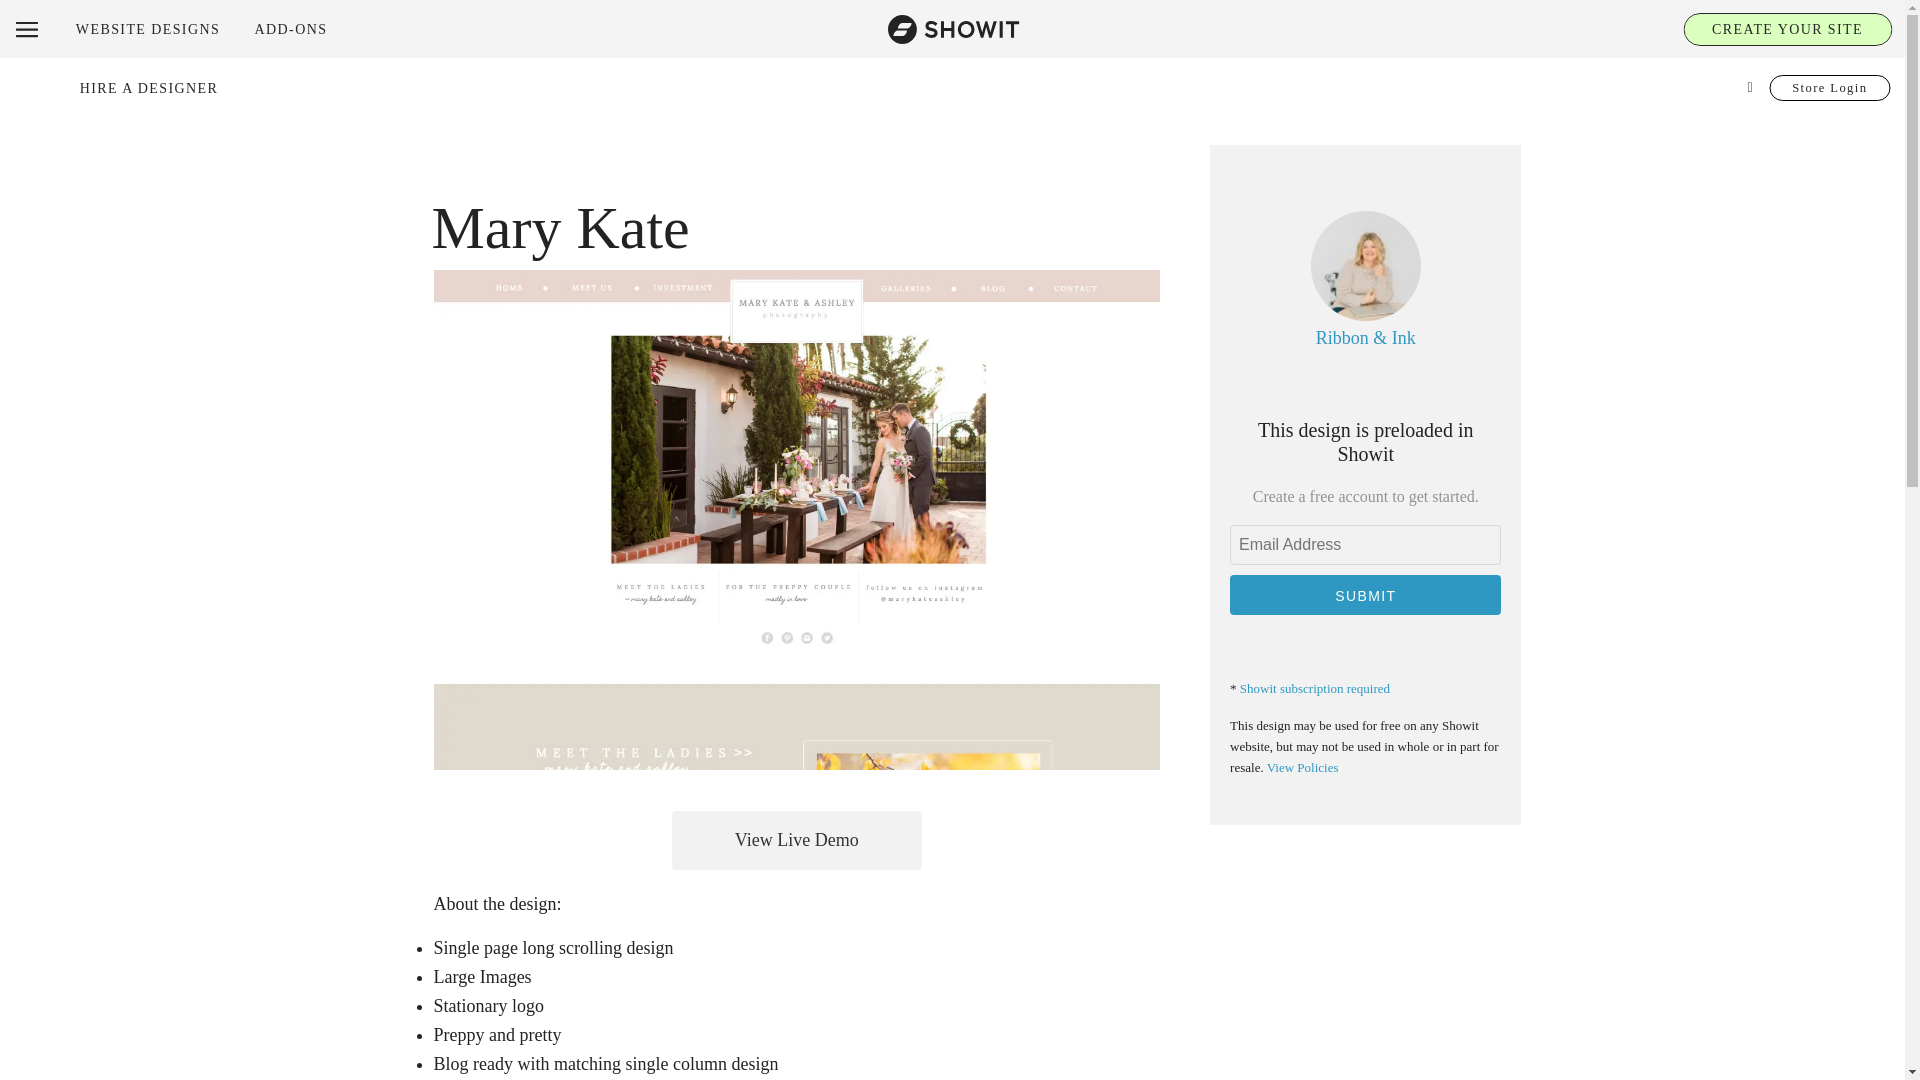 This screenshot has height=1080, width=1920. What do you see at coordinates (1302, 768) in the screenshot?
I see `View Policies` at bounding box center [1302, 768].